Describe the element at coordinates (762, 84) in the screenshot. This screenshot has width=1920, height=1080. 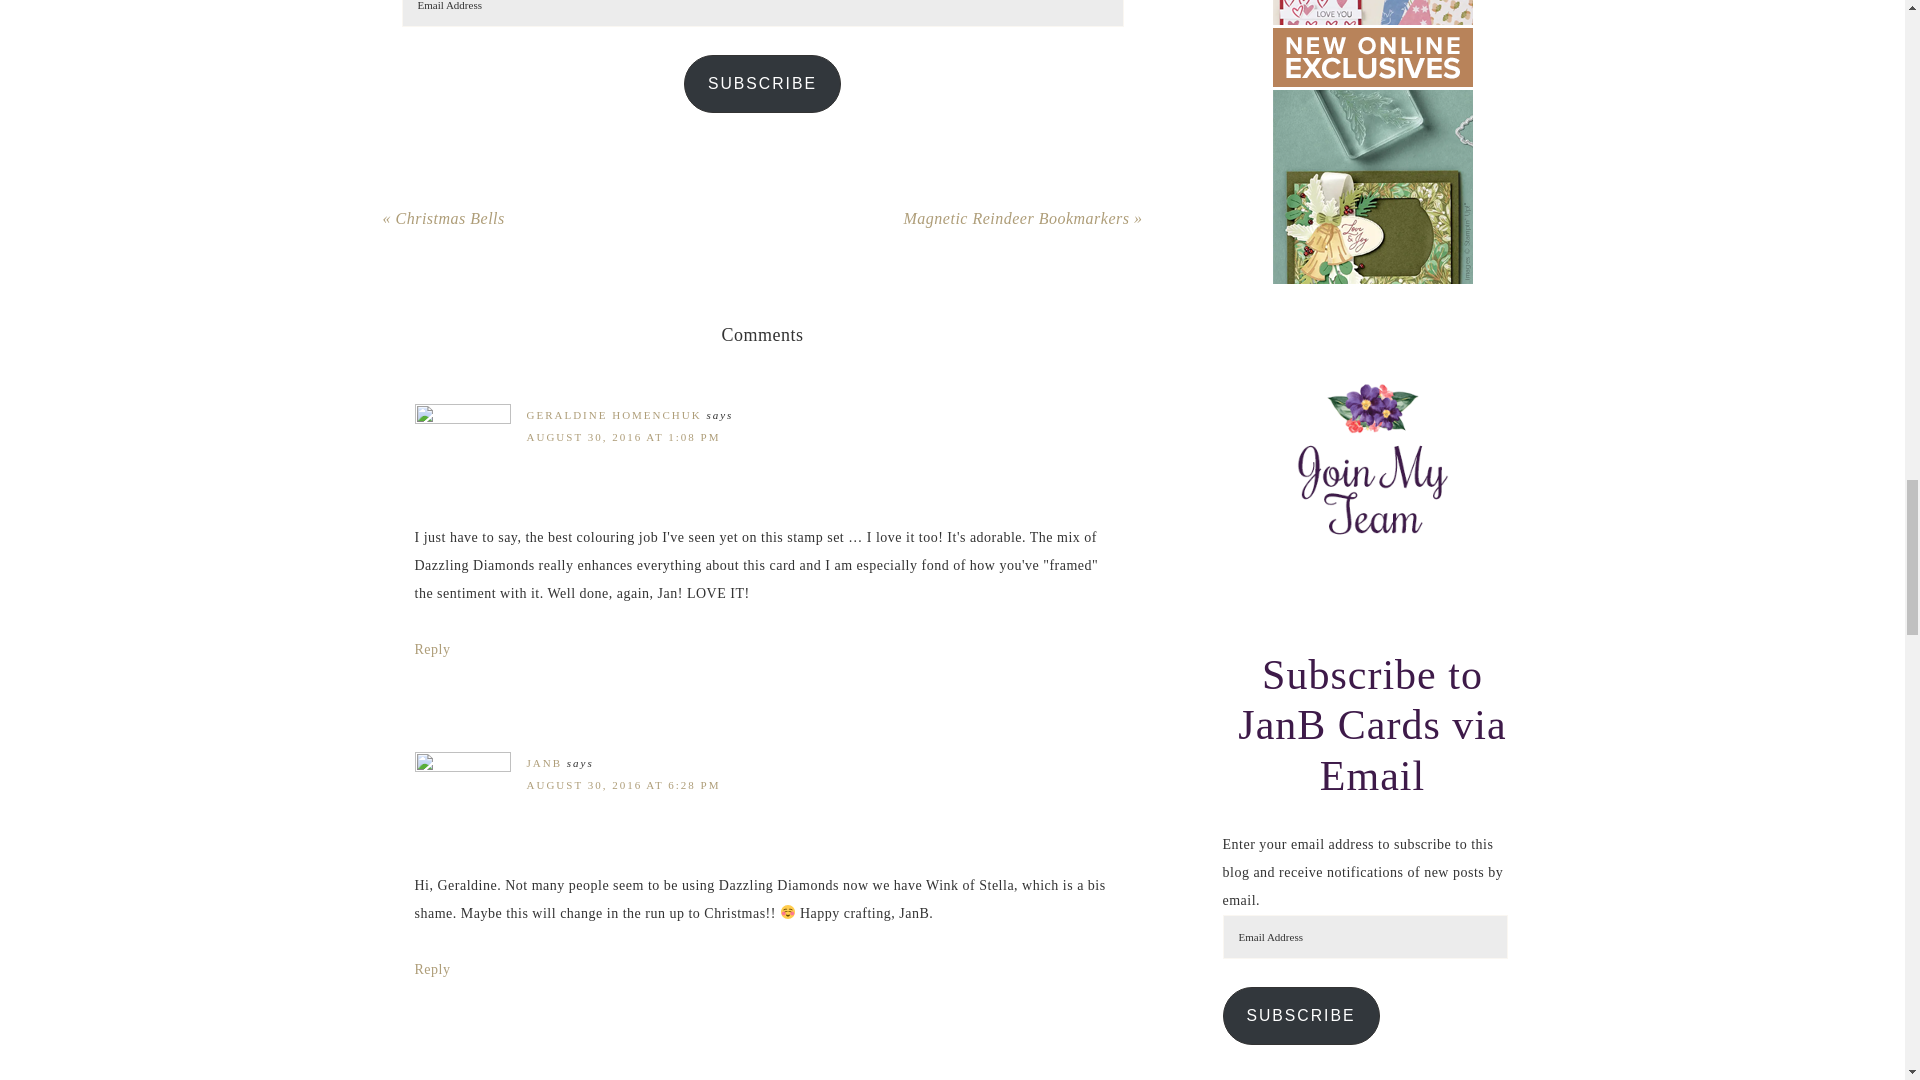
I see `SUBSCRIBE` at that location.